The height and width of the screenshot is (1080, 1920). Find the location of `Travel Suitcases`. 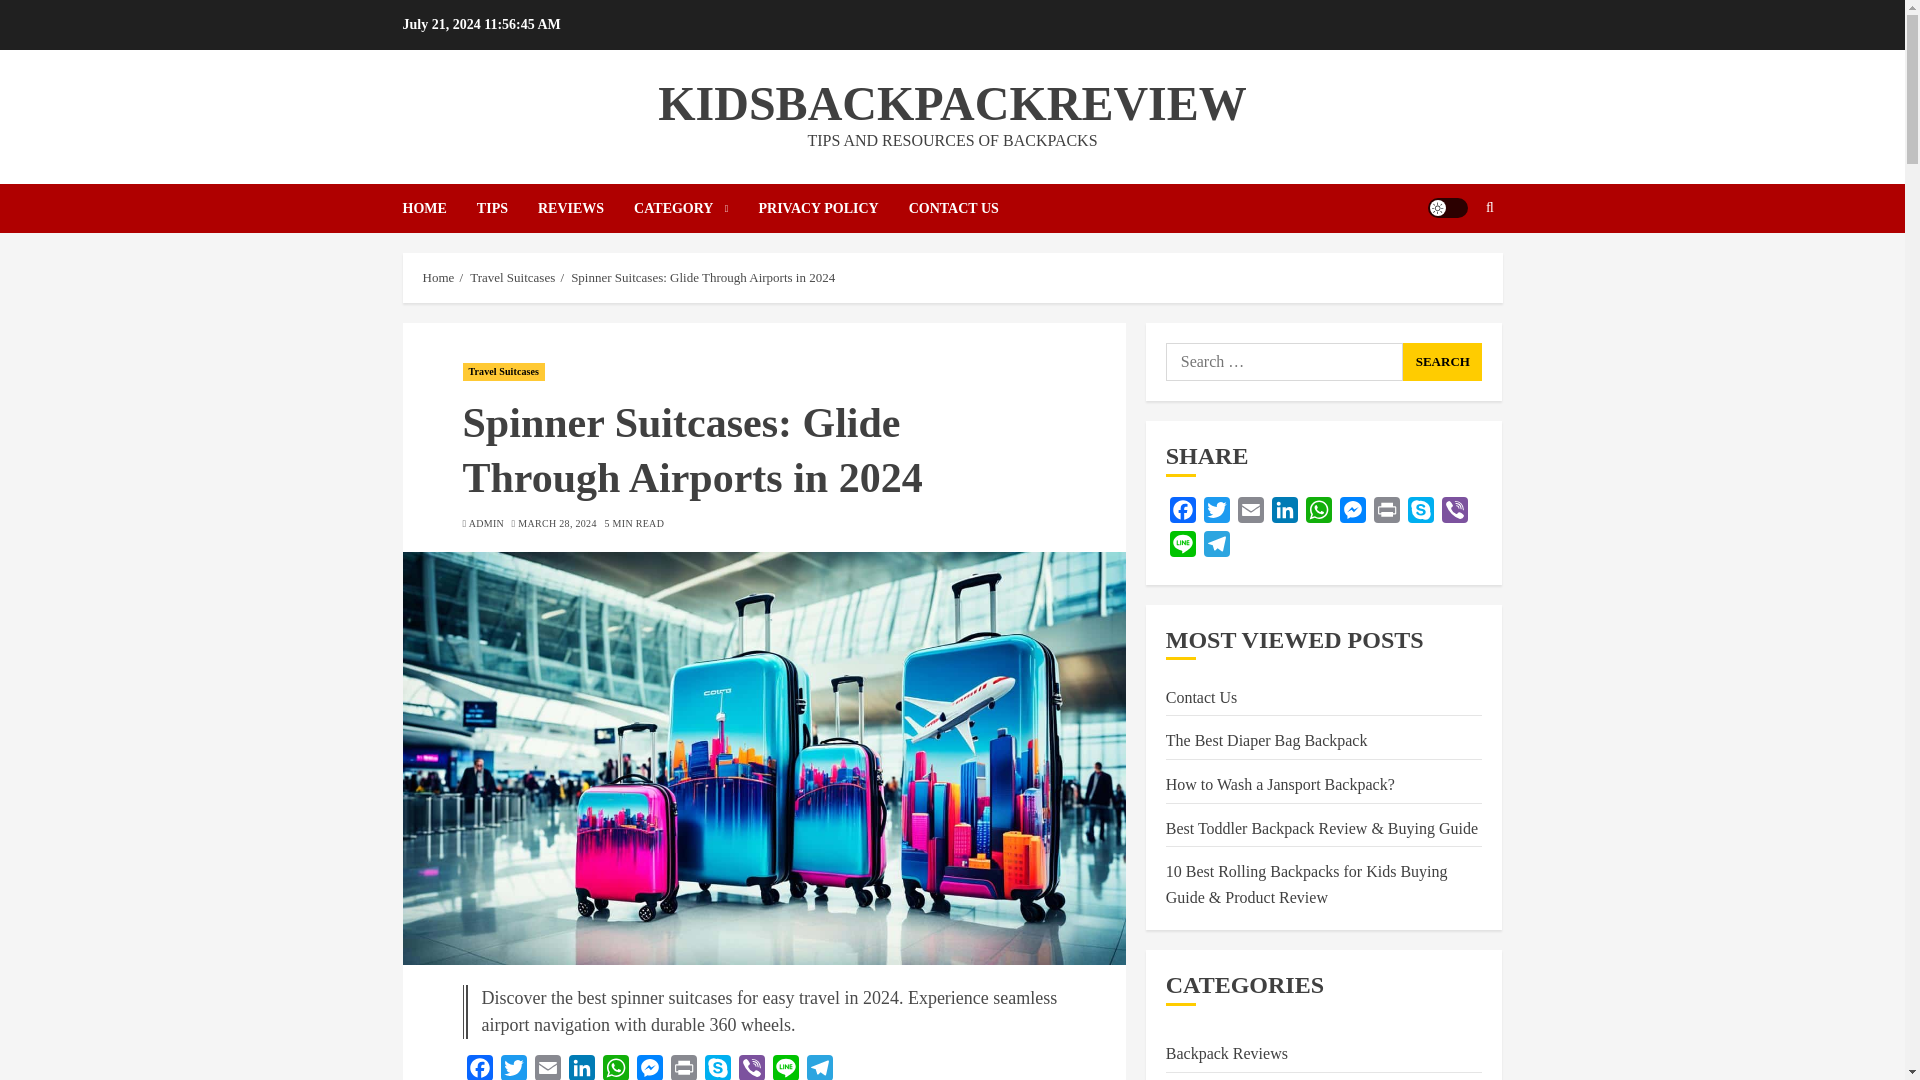

Travel Suitcases is located at coordinates (504, 372).